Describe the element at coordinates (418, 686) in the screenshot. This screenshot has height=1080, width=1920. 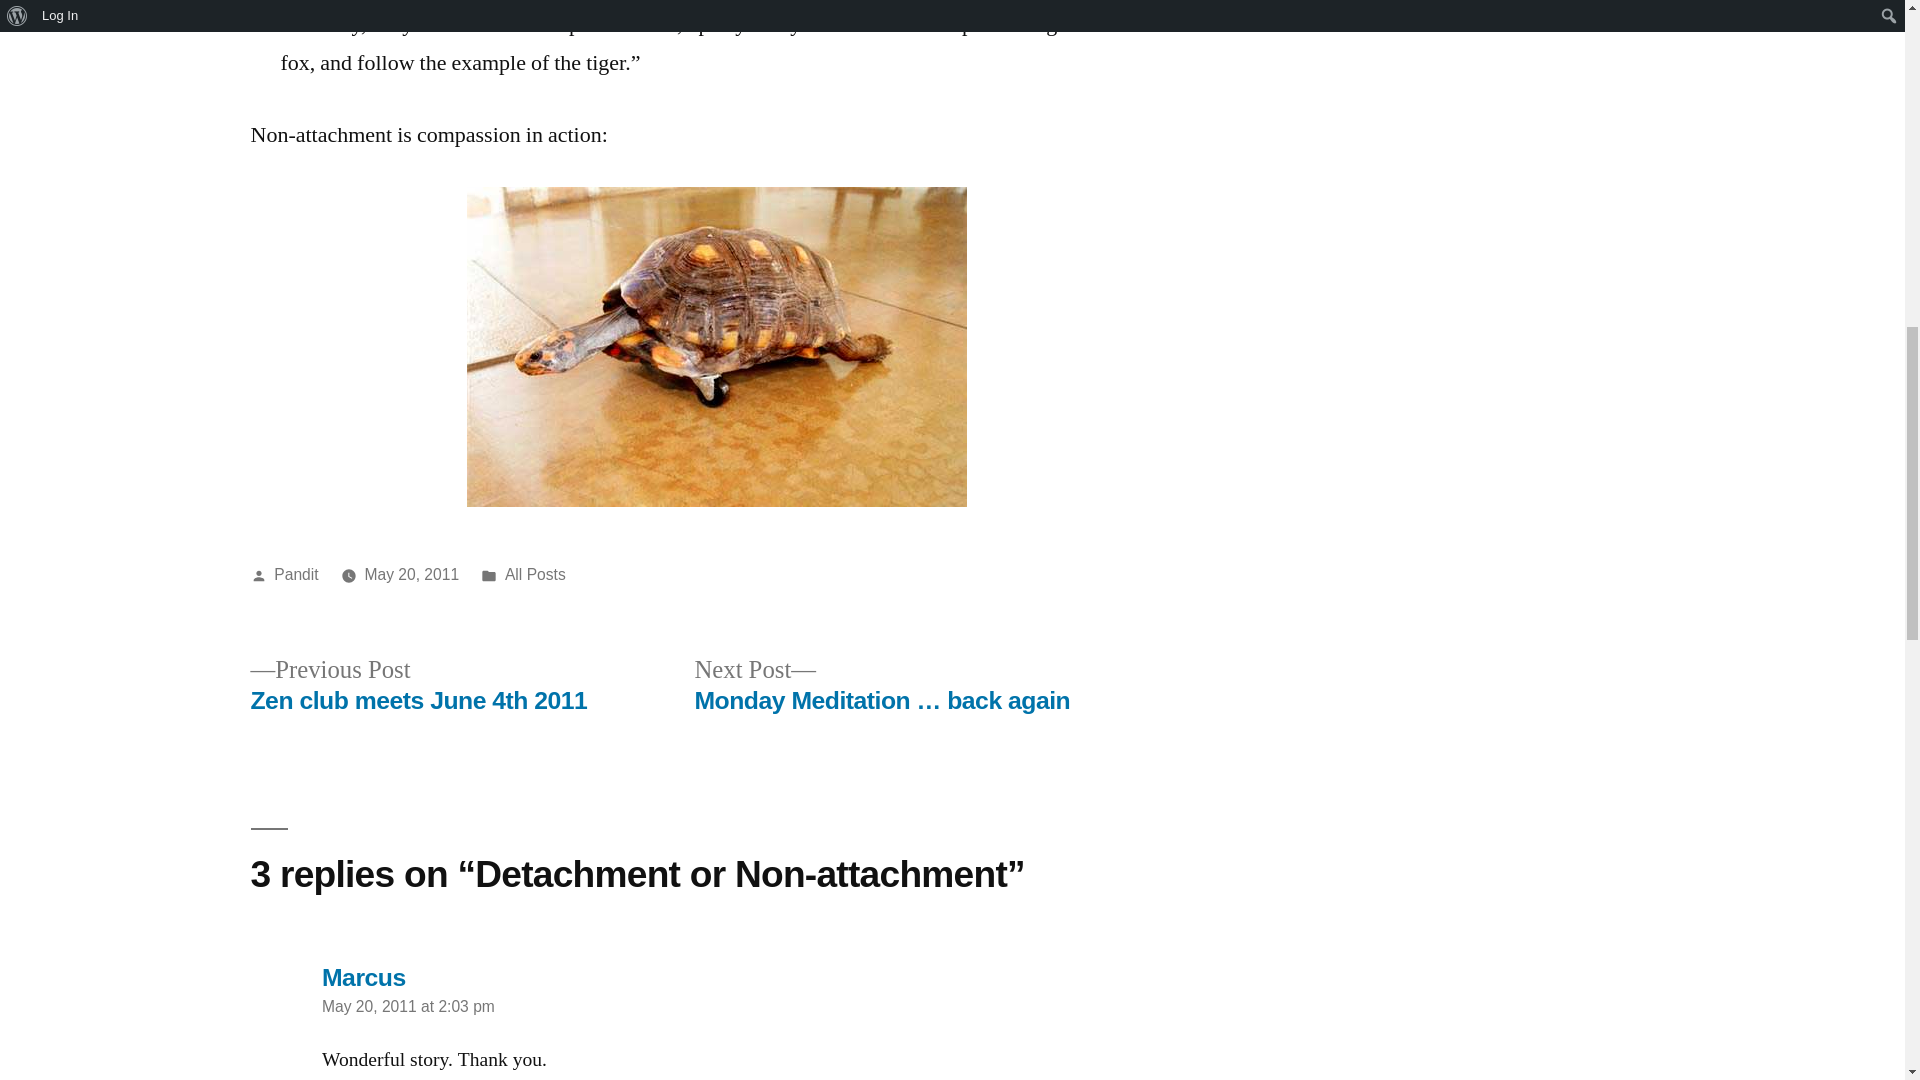
I see `All Posts` at that location.